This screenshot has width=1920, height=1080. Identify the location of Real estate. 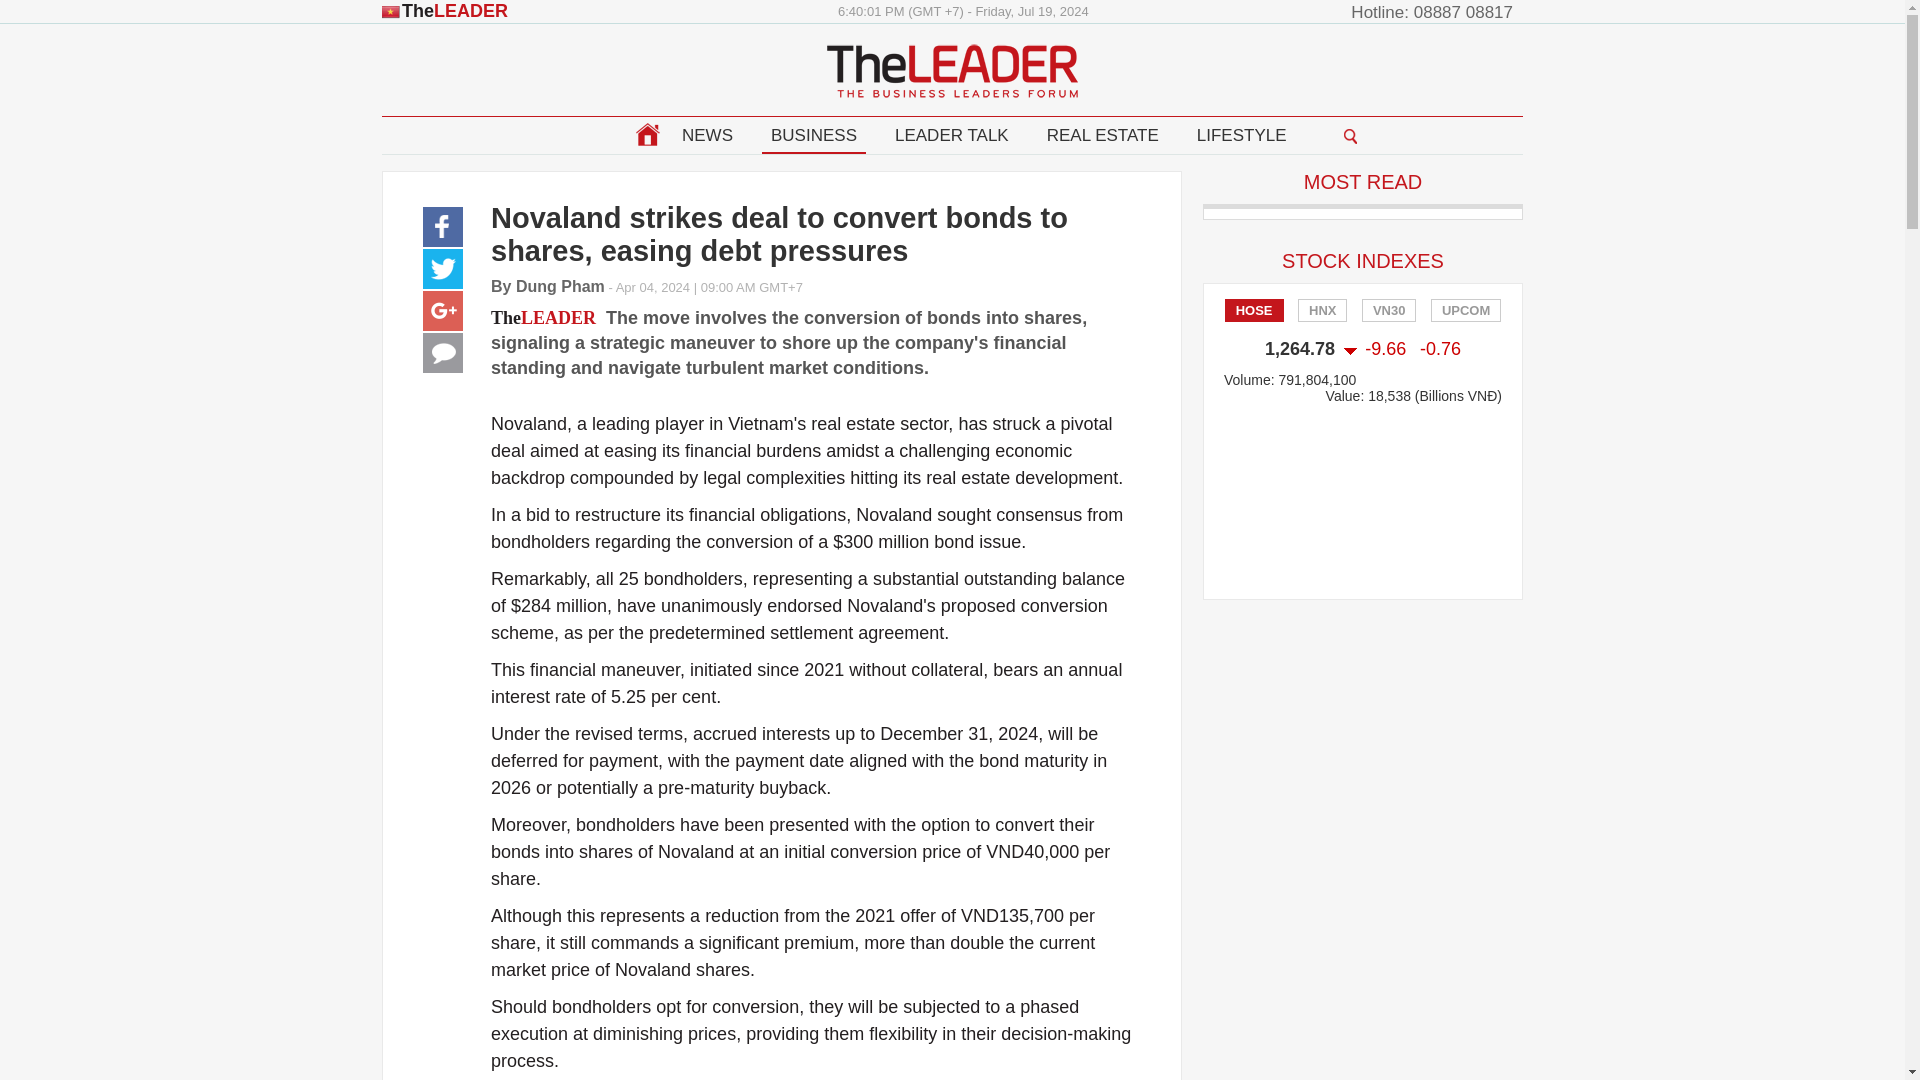
(1102, 136).